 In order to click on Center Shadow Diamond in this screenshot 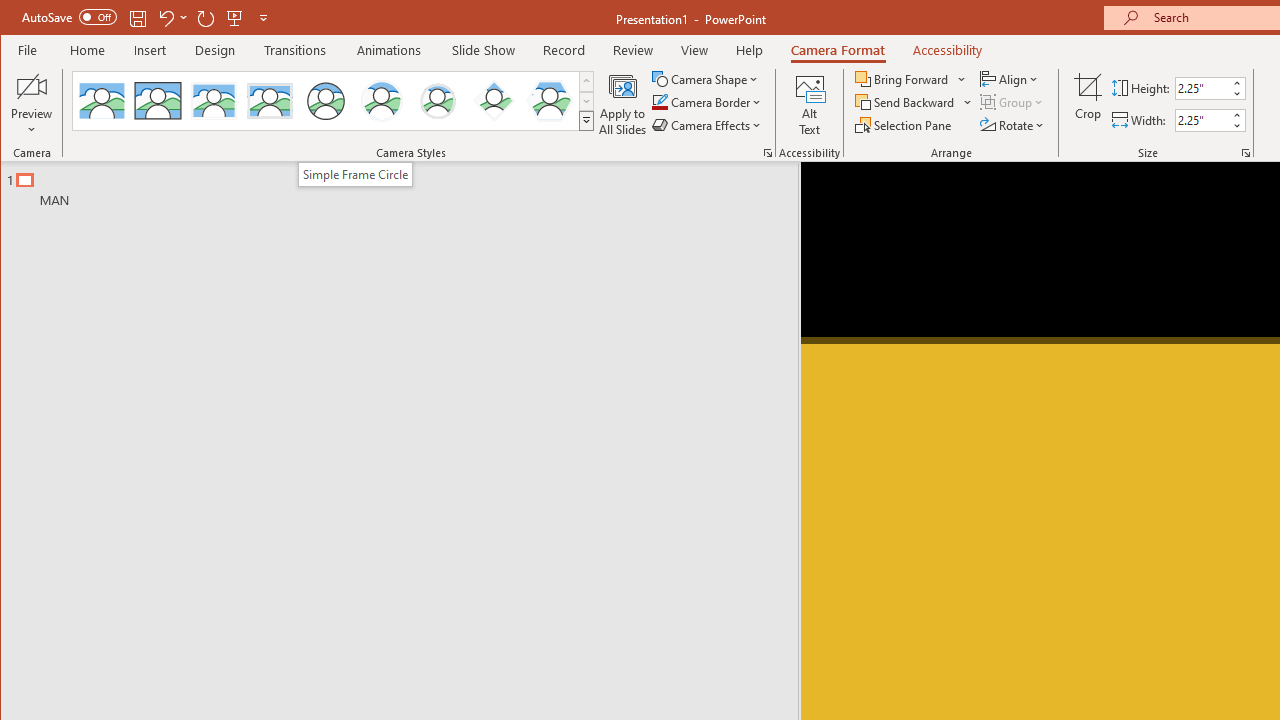, I will do `click(494, 100)`.